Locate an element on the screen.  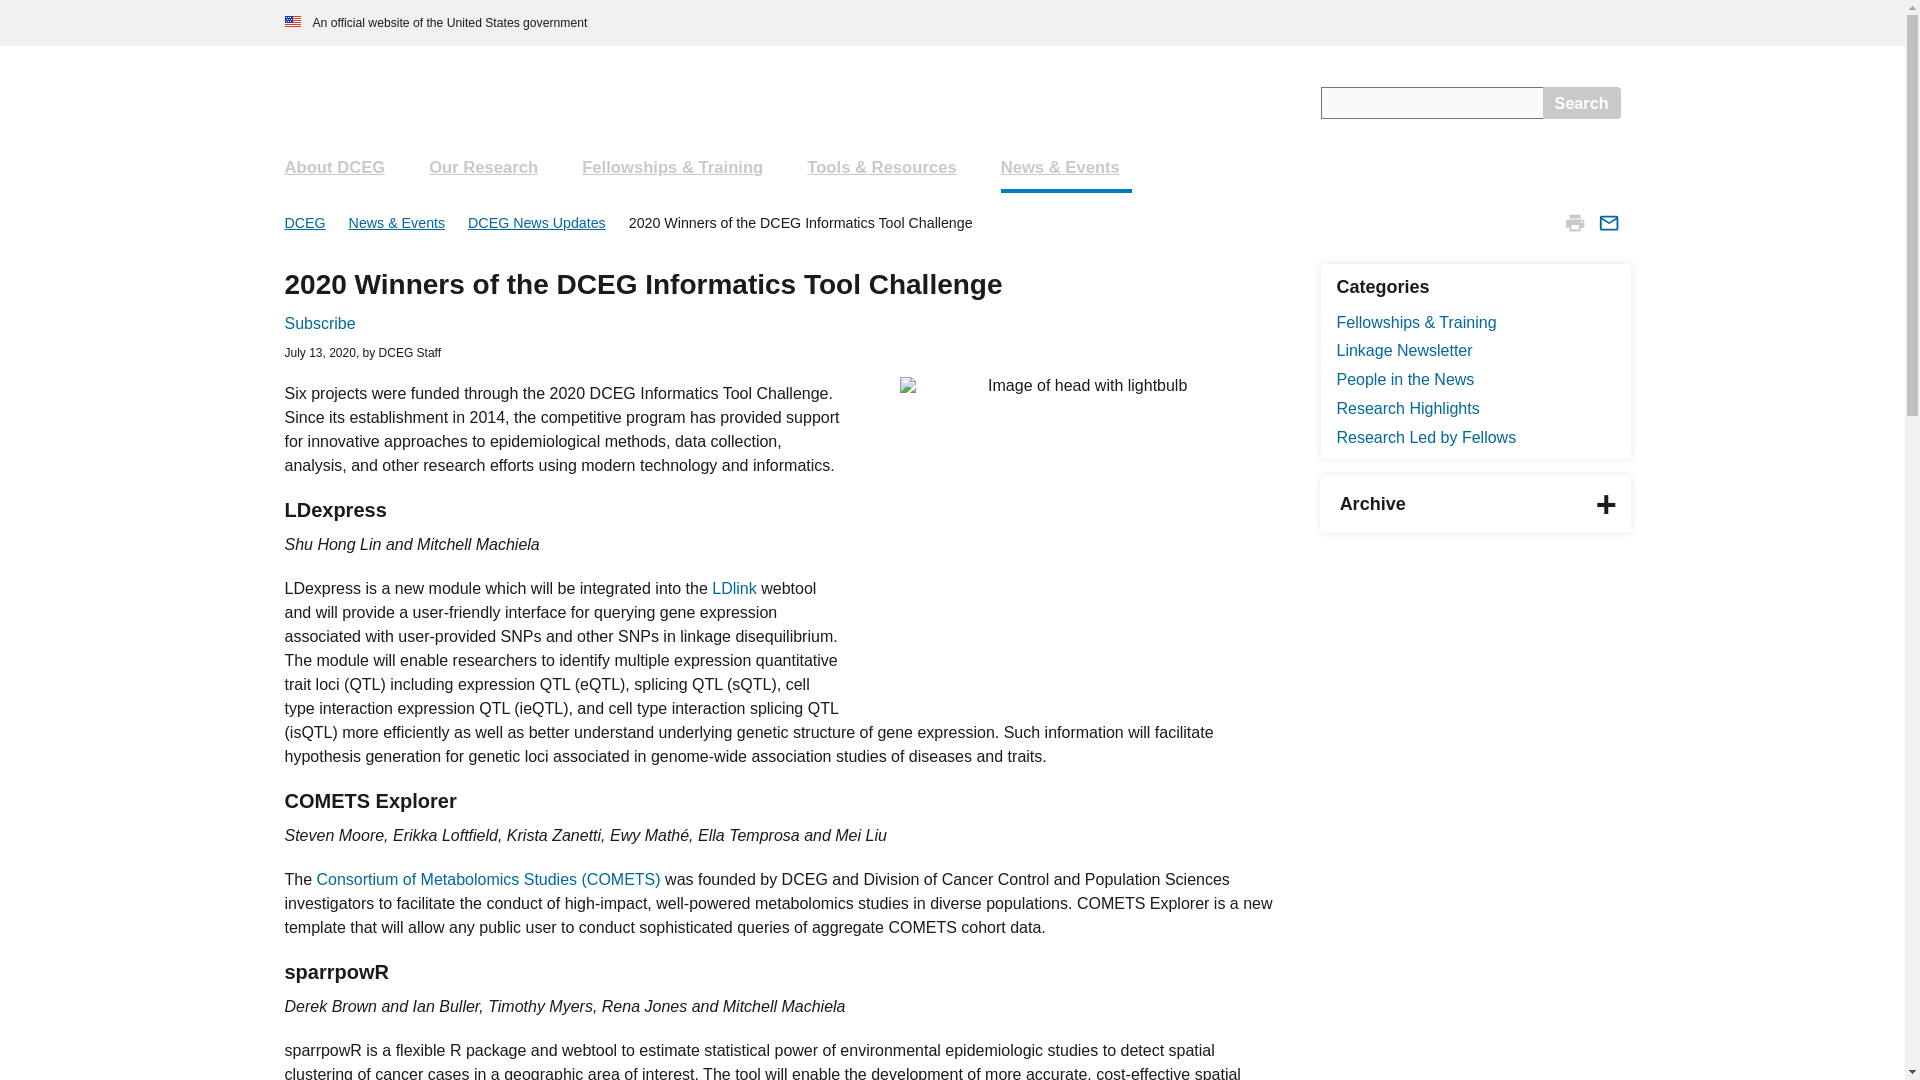
DCEG News Updates is located at coordinates (539, 222).